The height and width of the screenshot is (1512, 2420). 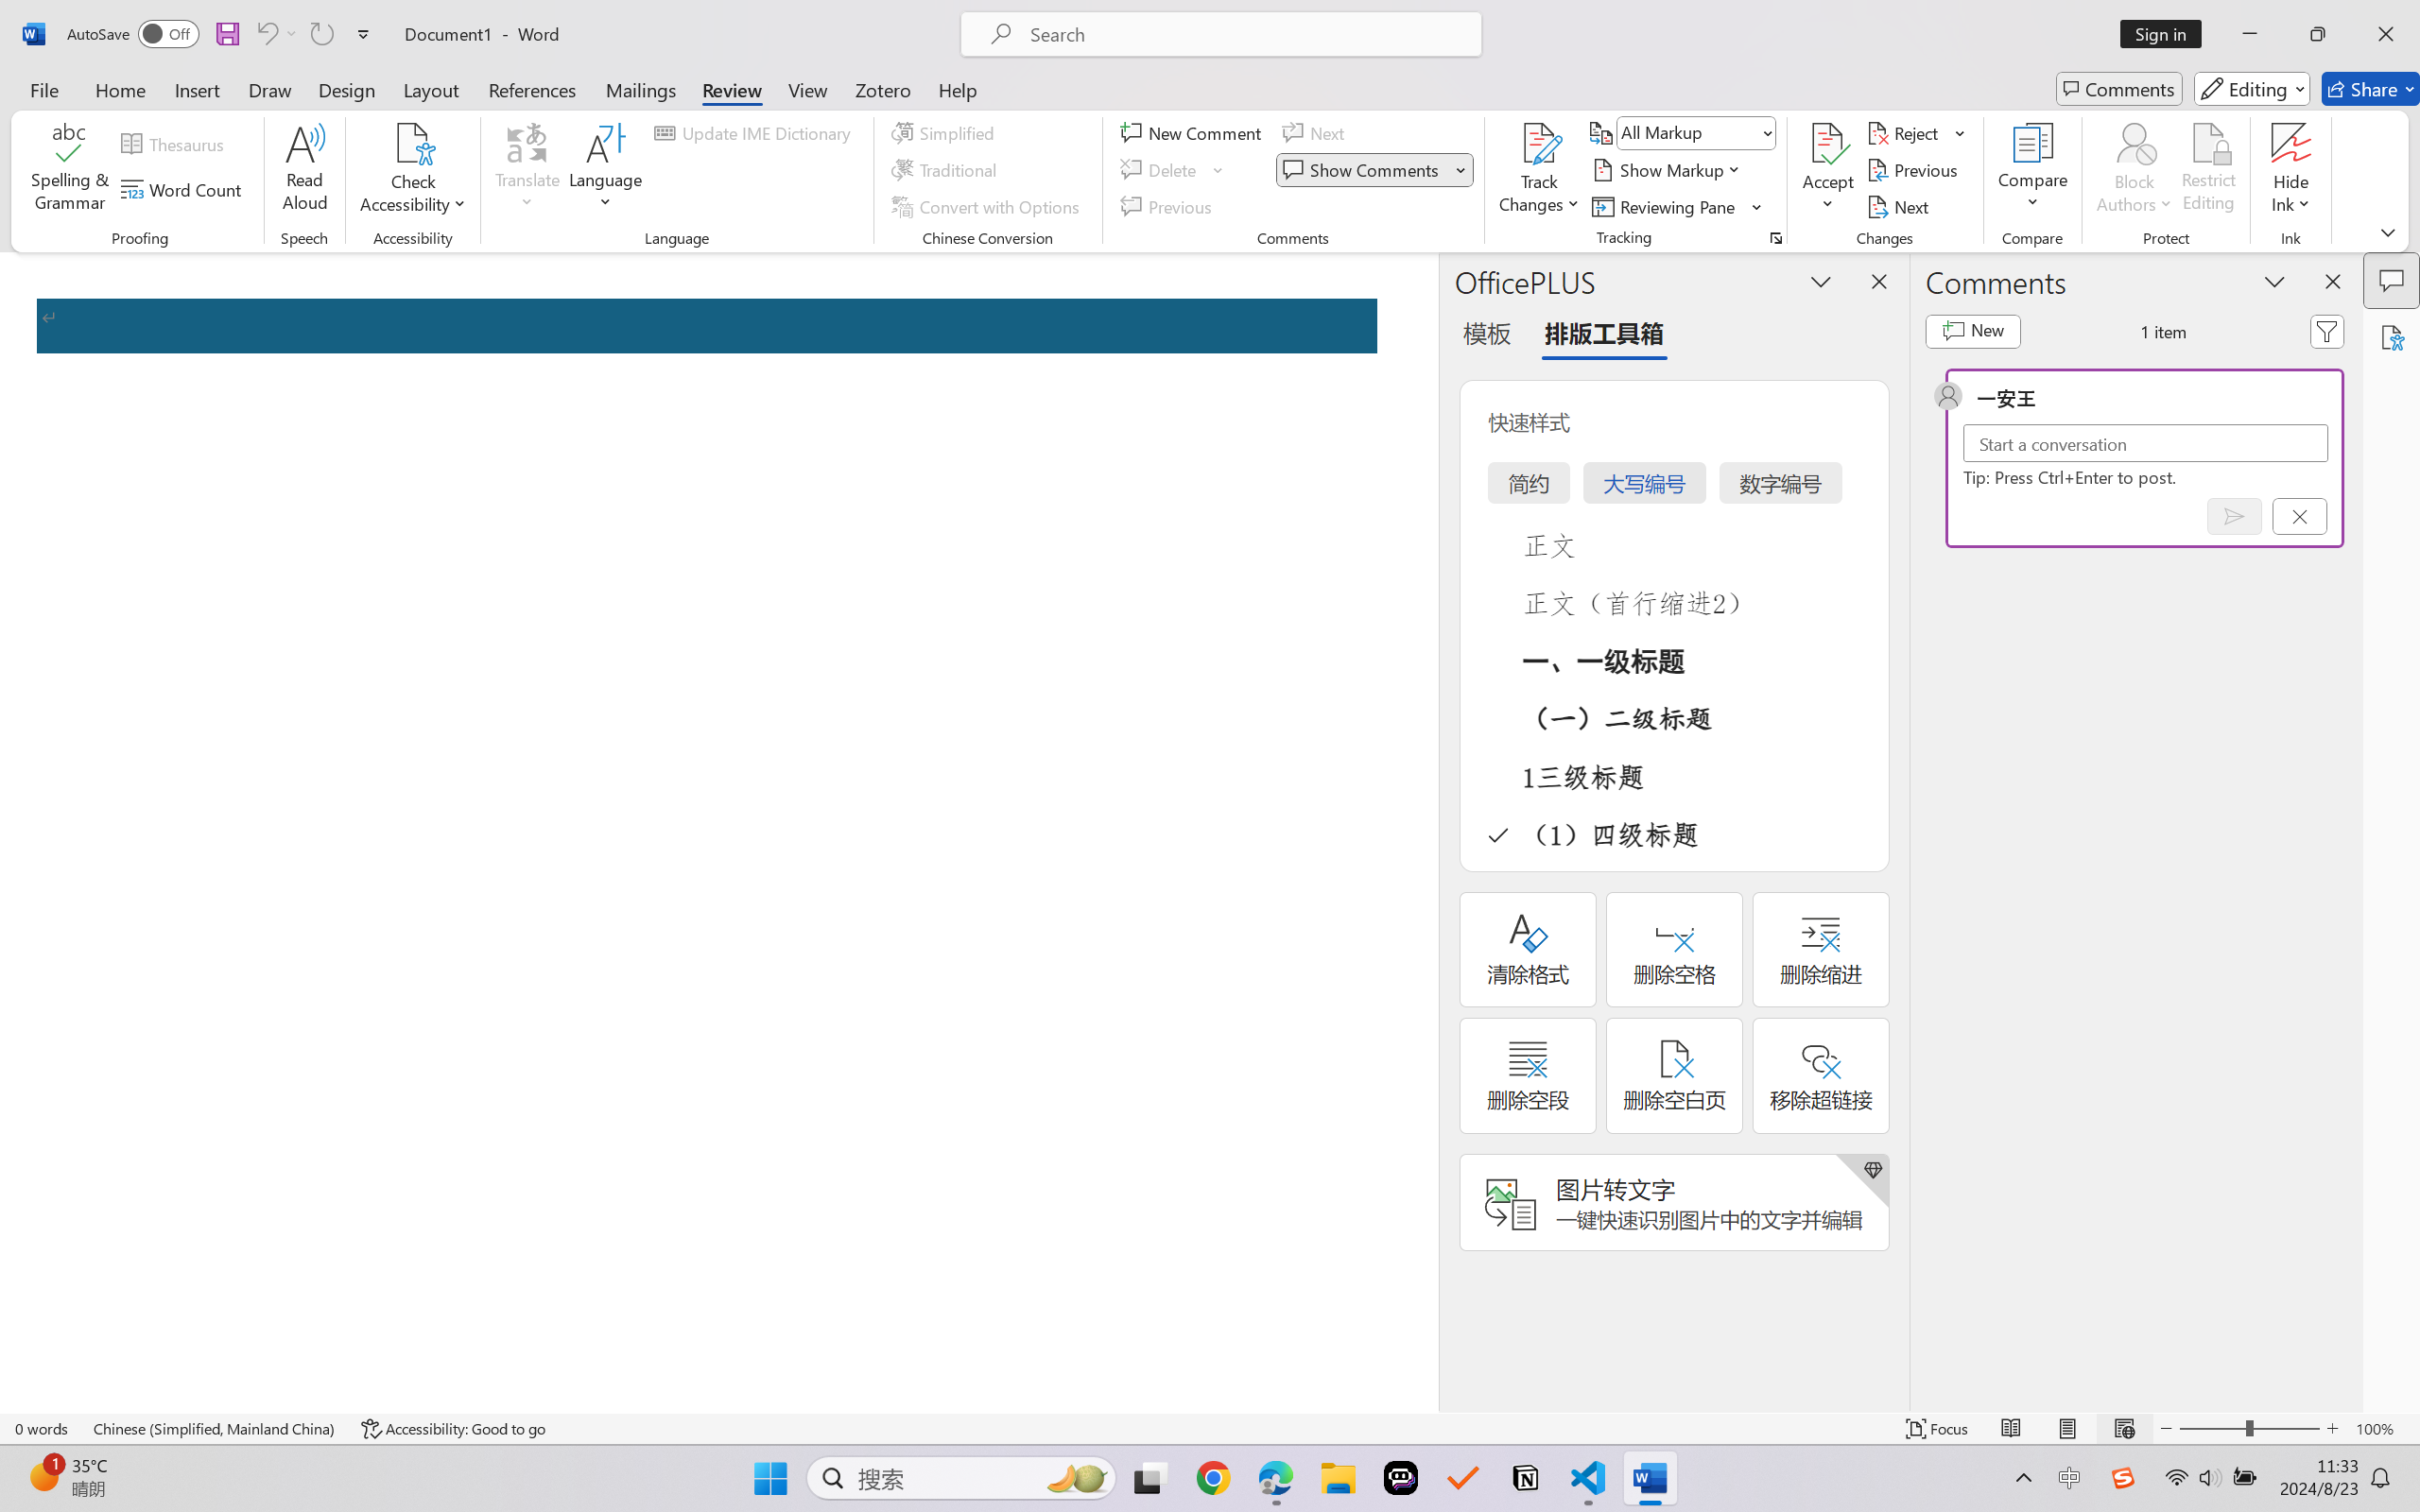 I want to click on Word Count, so click(x=184, y=189).